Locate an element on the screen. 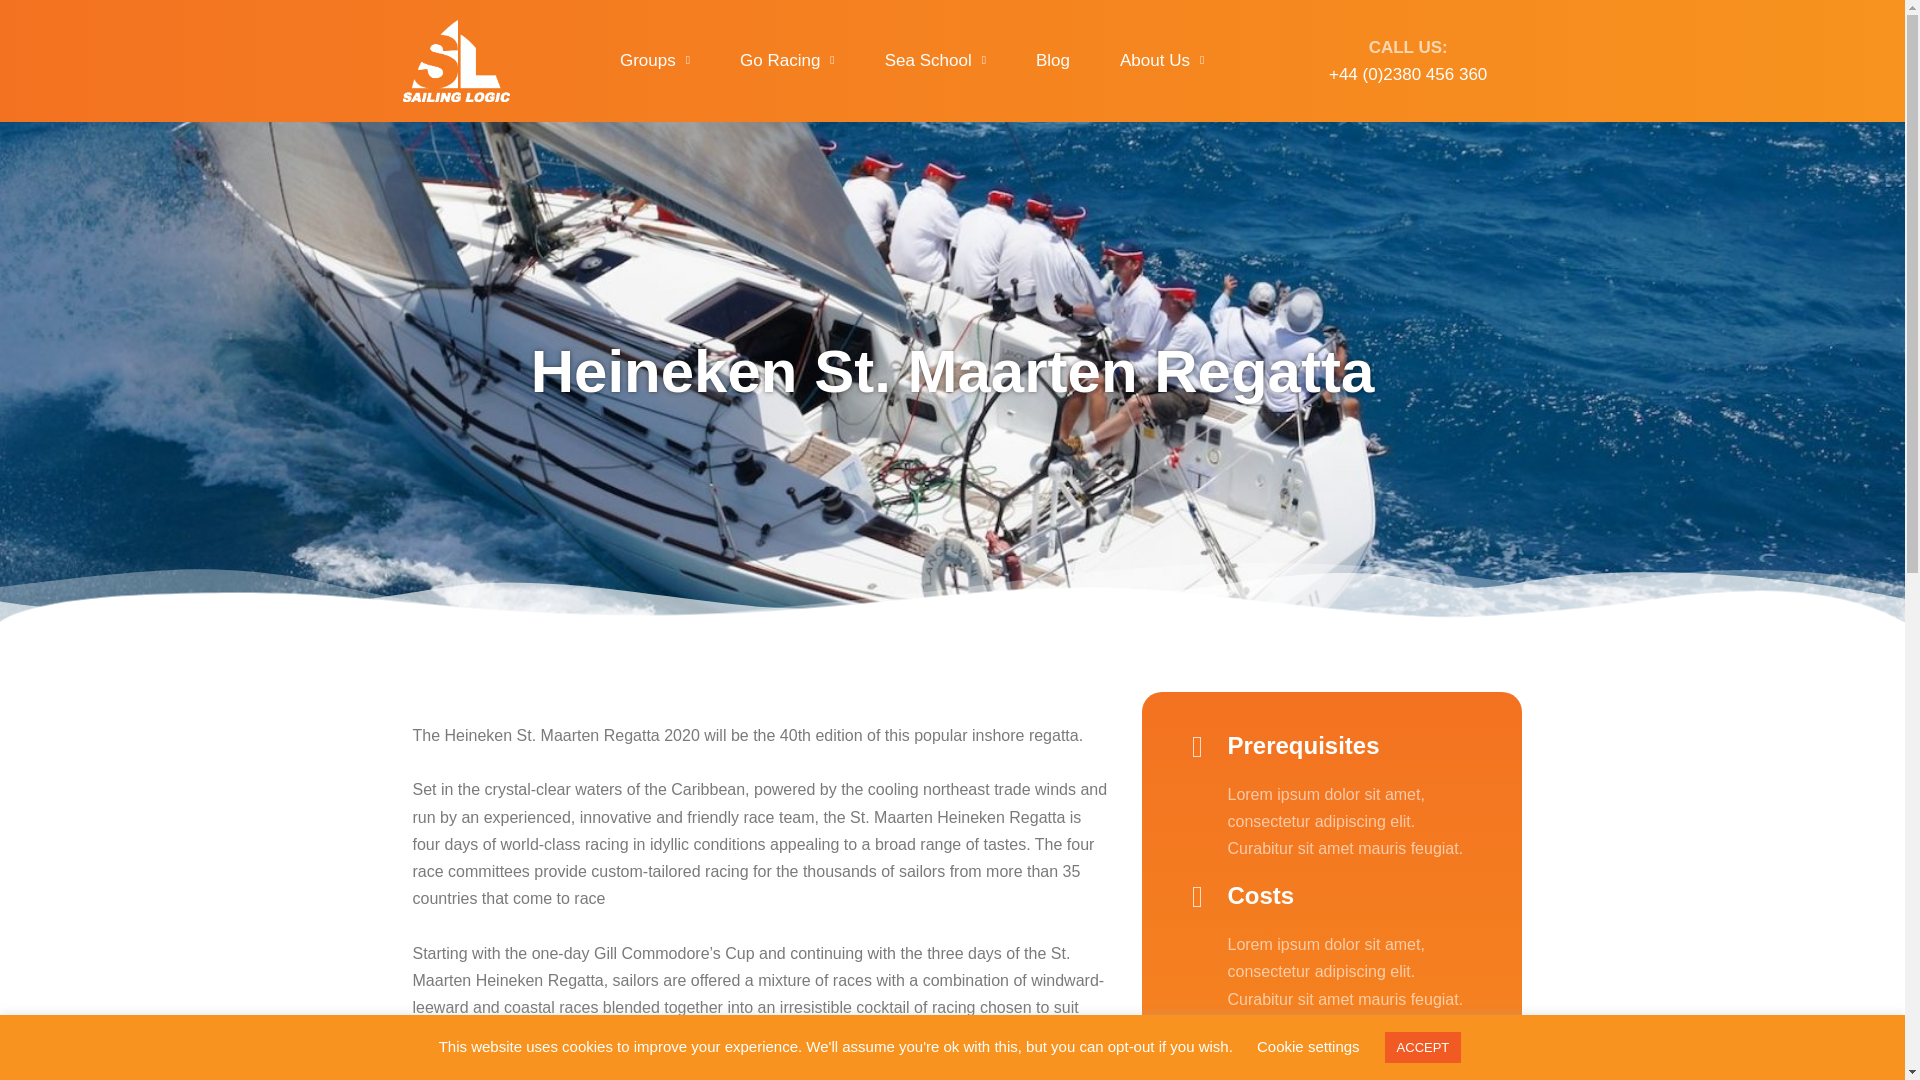  Blog is located at coordinates (1052, 60).